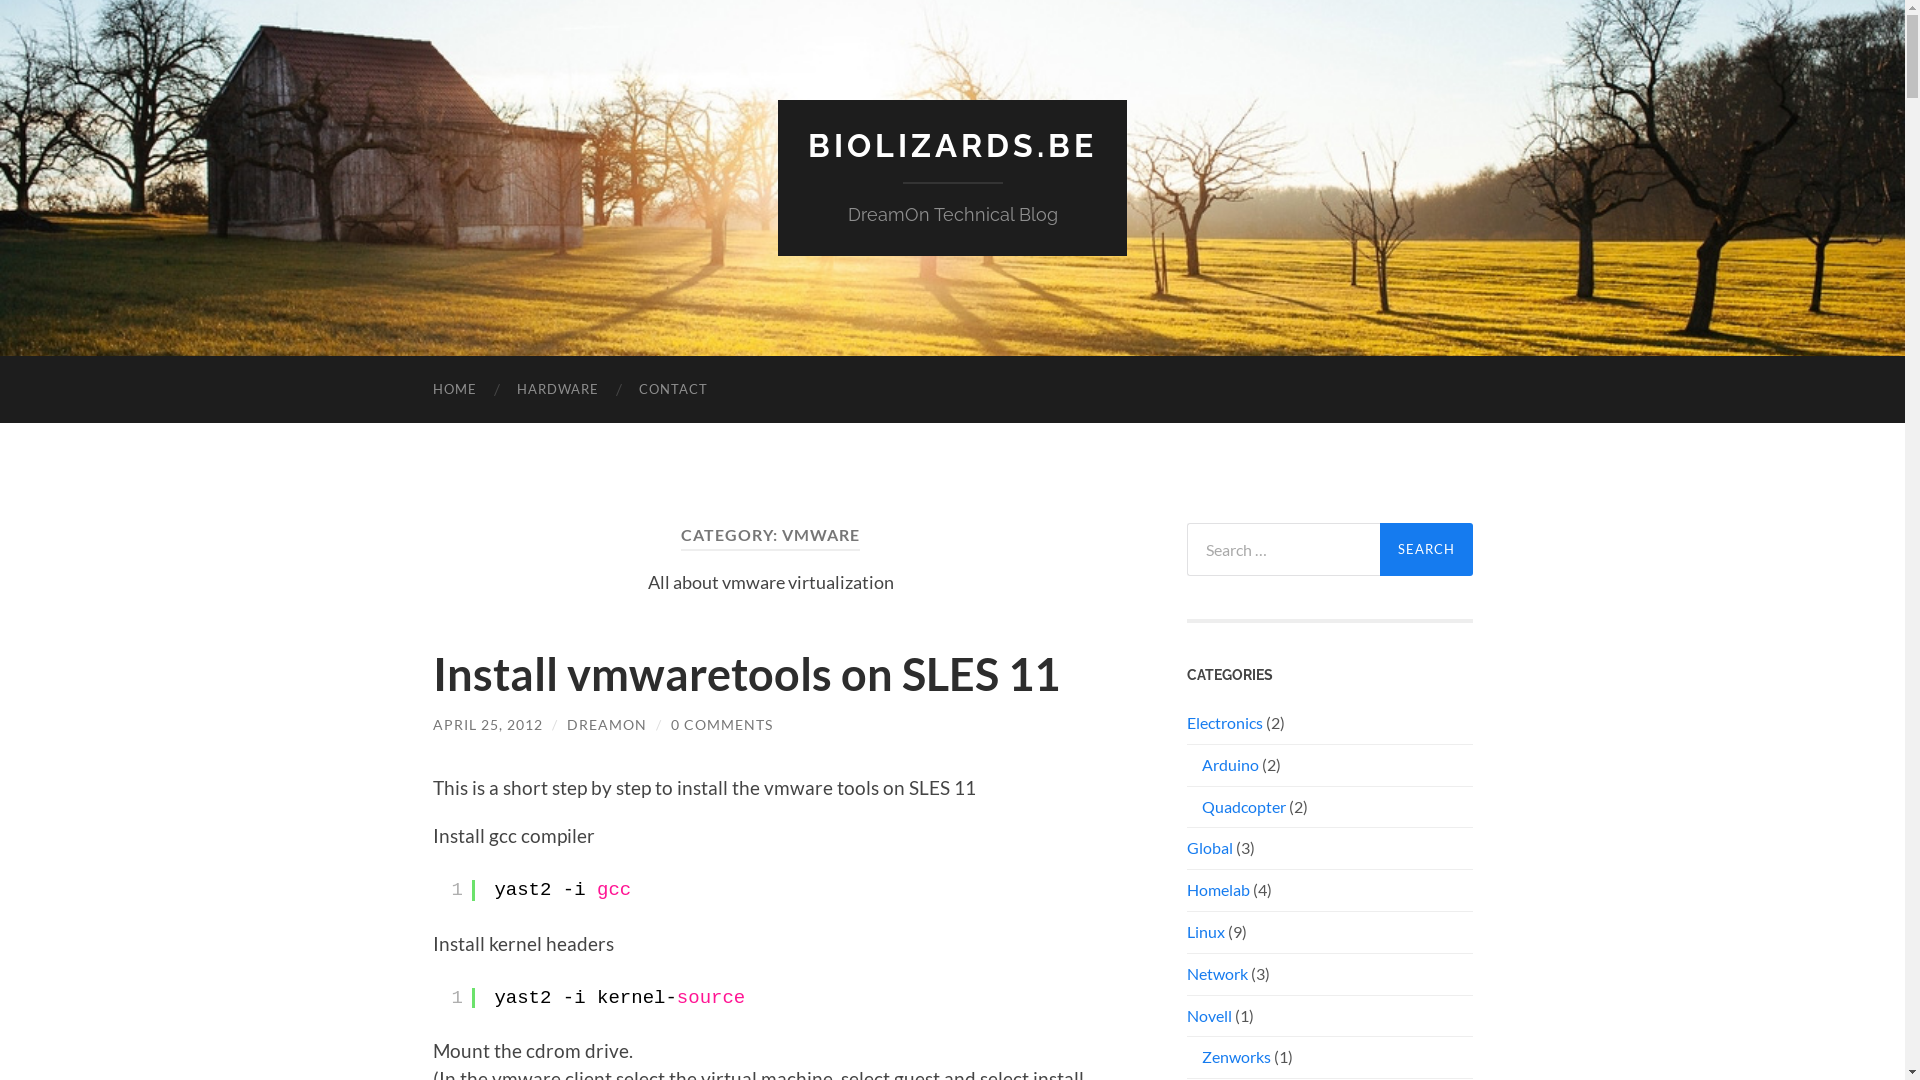  What do you see at coordinates (1209, 848) in the screenshot?
I see `Global` at bounding box center [1209, 848].